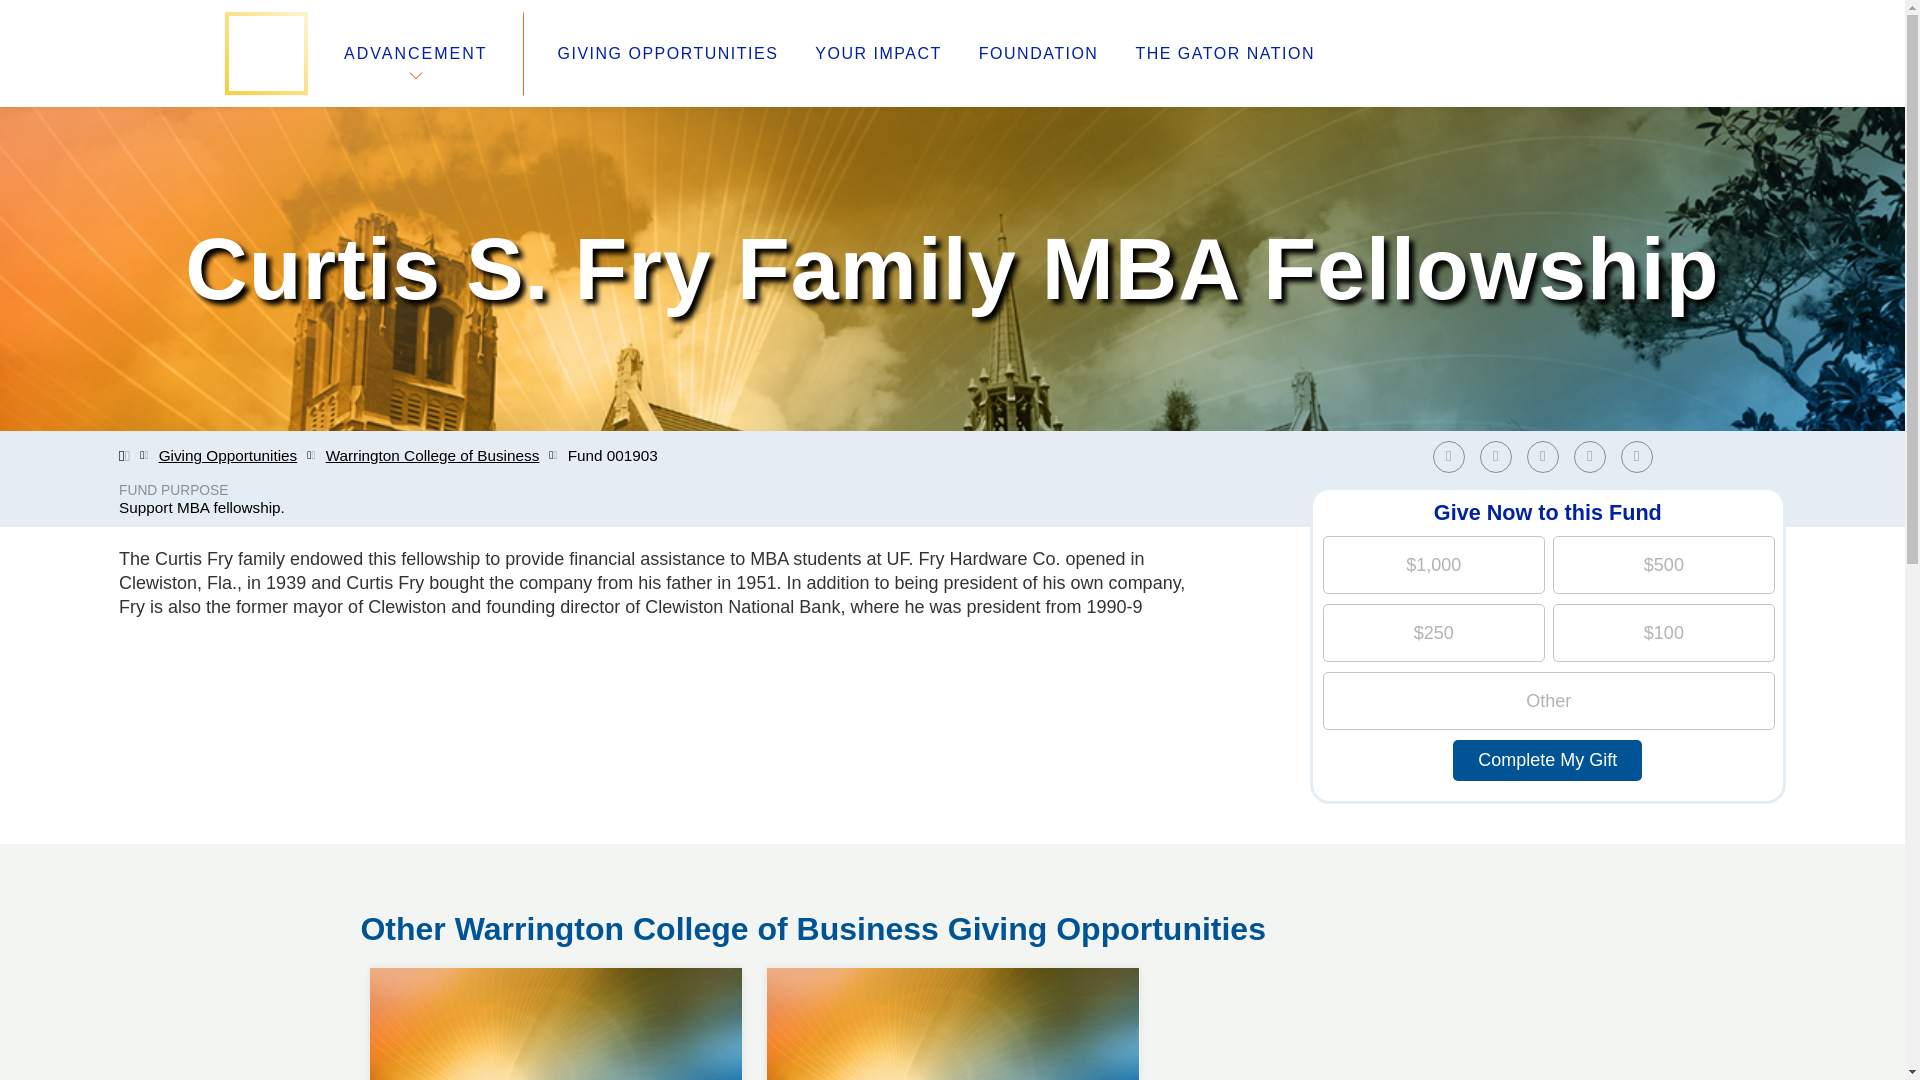 Image resolution: width=1920 pixels, height=1080 pixels. What do you see at coordinates (1448, 456) in the screenshot?
I see `Share on Facebook` at bounding box center [1448, 456].